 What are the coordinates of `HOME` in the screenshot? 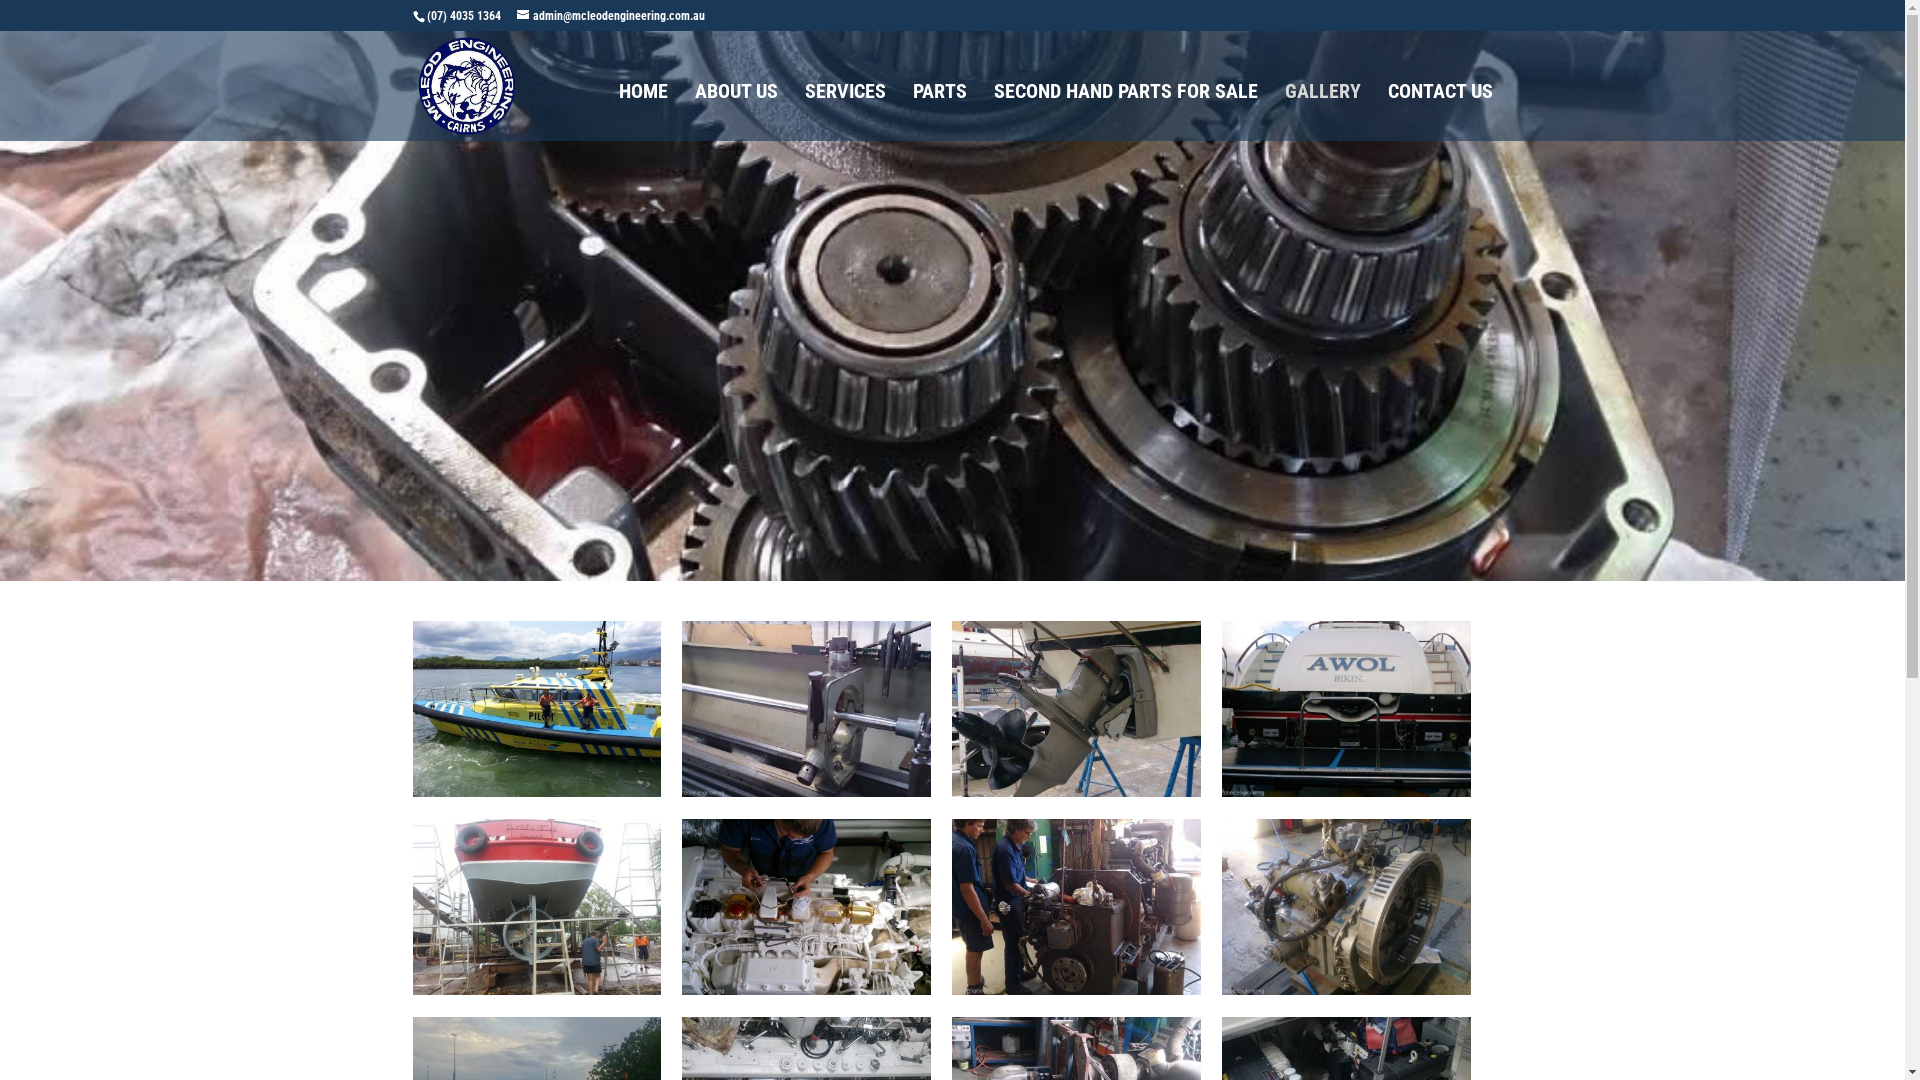 It's located at (642, 112).